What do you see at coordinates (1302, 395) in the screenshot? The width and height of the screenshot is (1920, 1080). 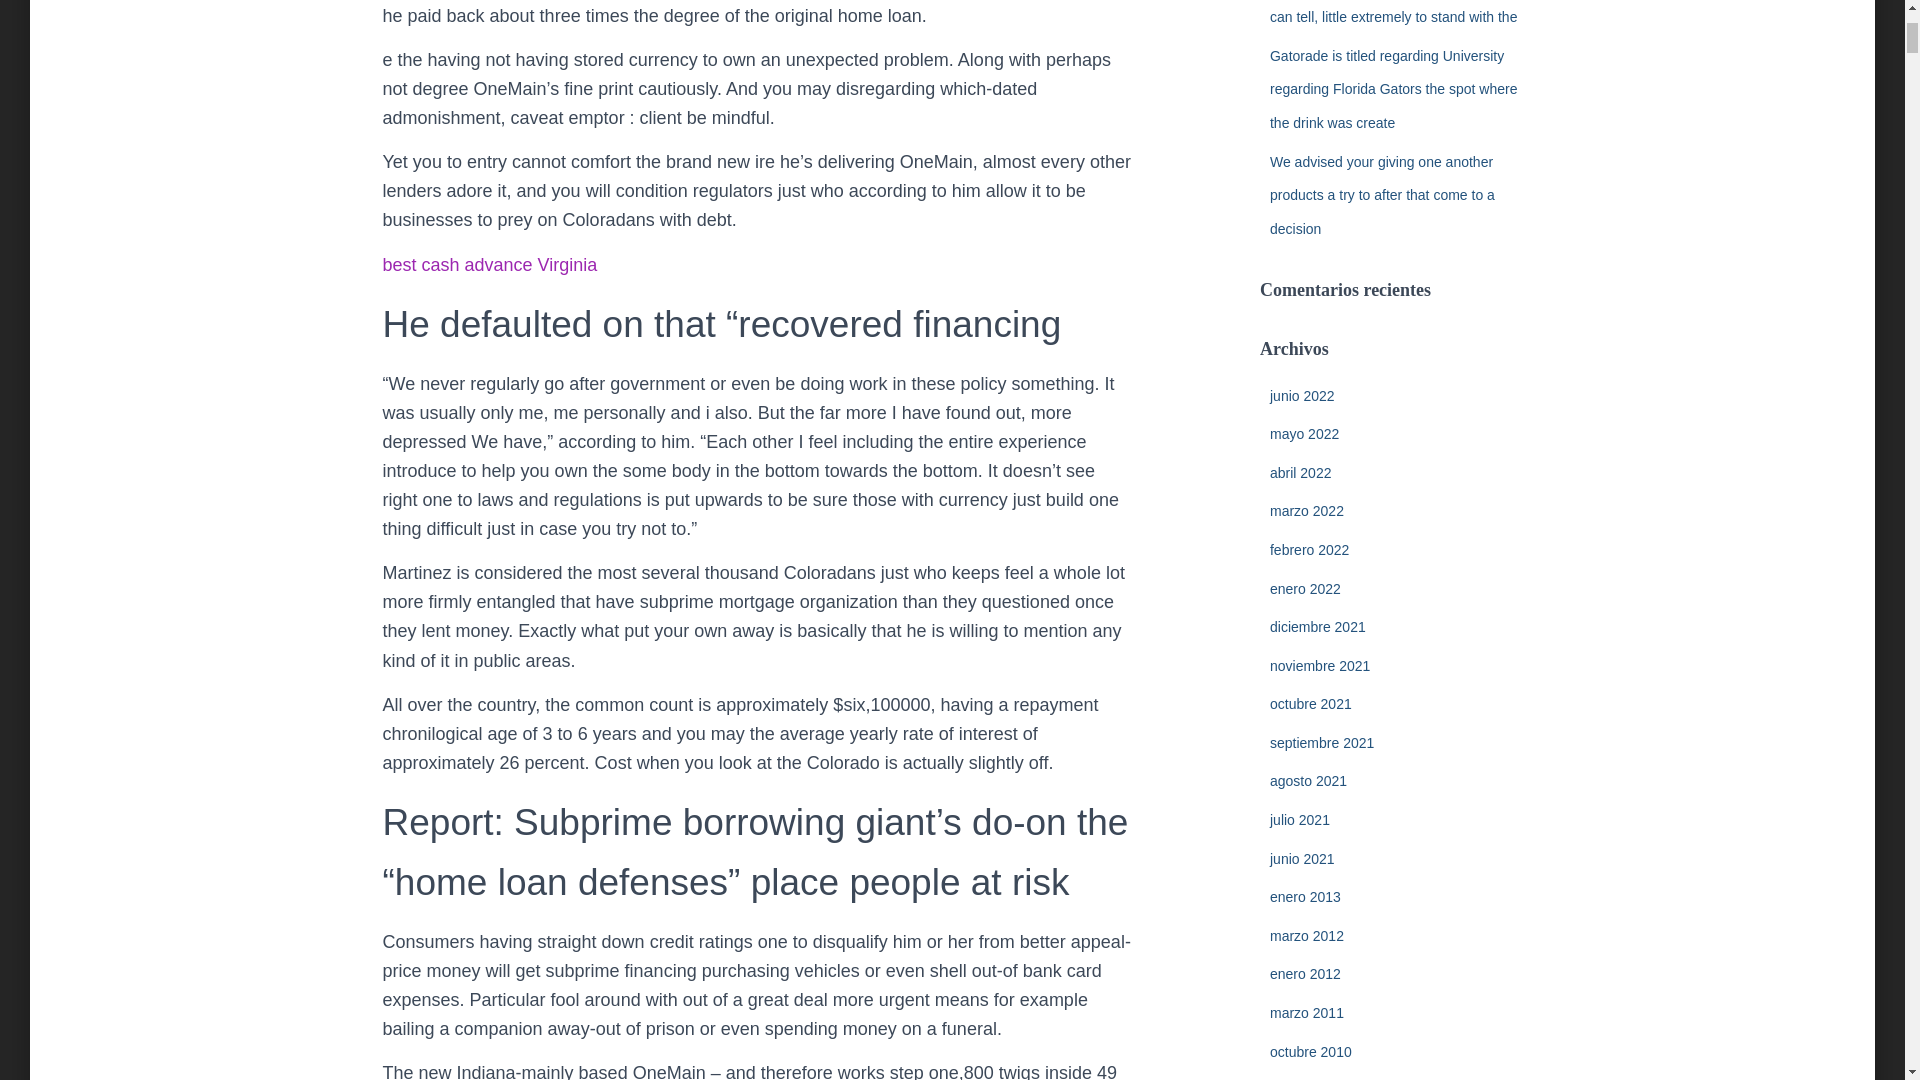 I see `junio 2022` at bounding box center [1302, 395].